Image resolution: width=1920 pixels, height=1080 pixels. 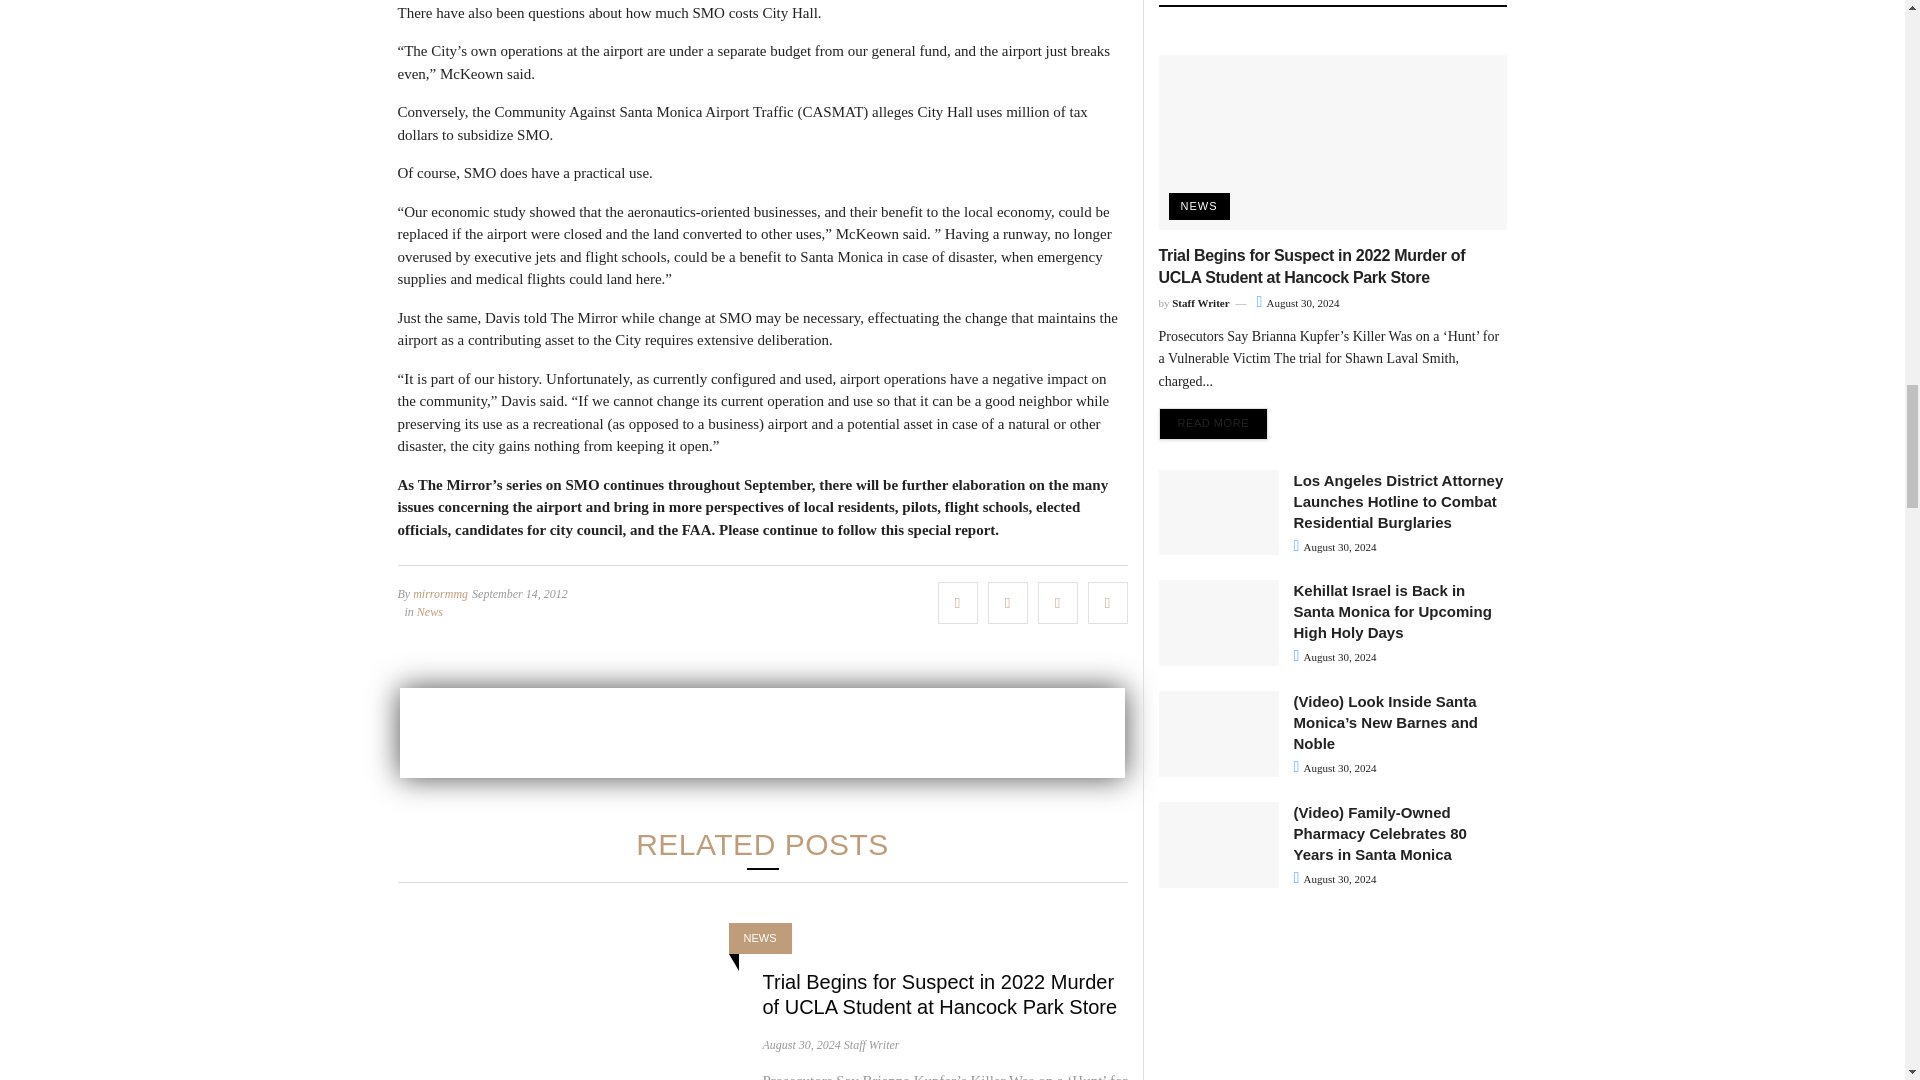 I want to click on 3rd party ad content, so click(x=762, y=732).